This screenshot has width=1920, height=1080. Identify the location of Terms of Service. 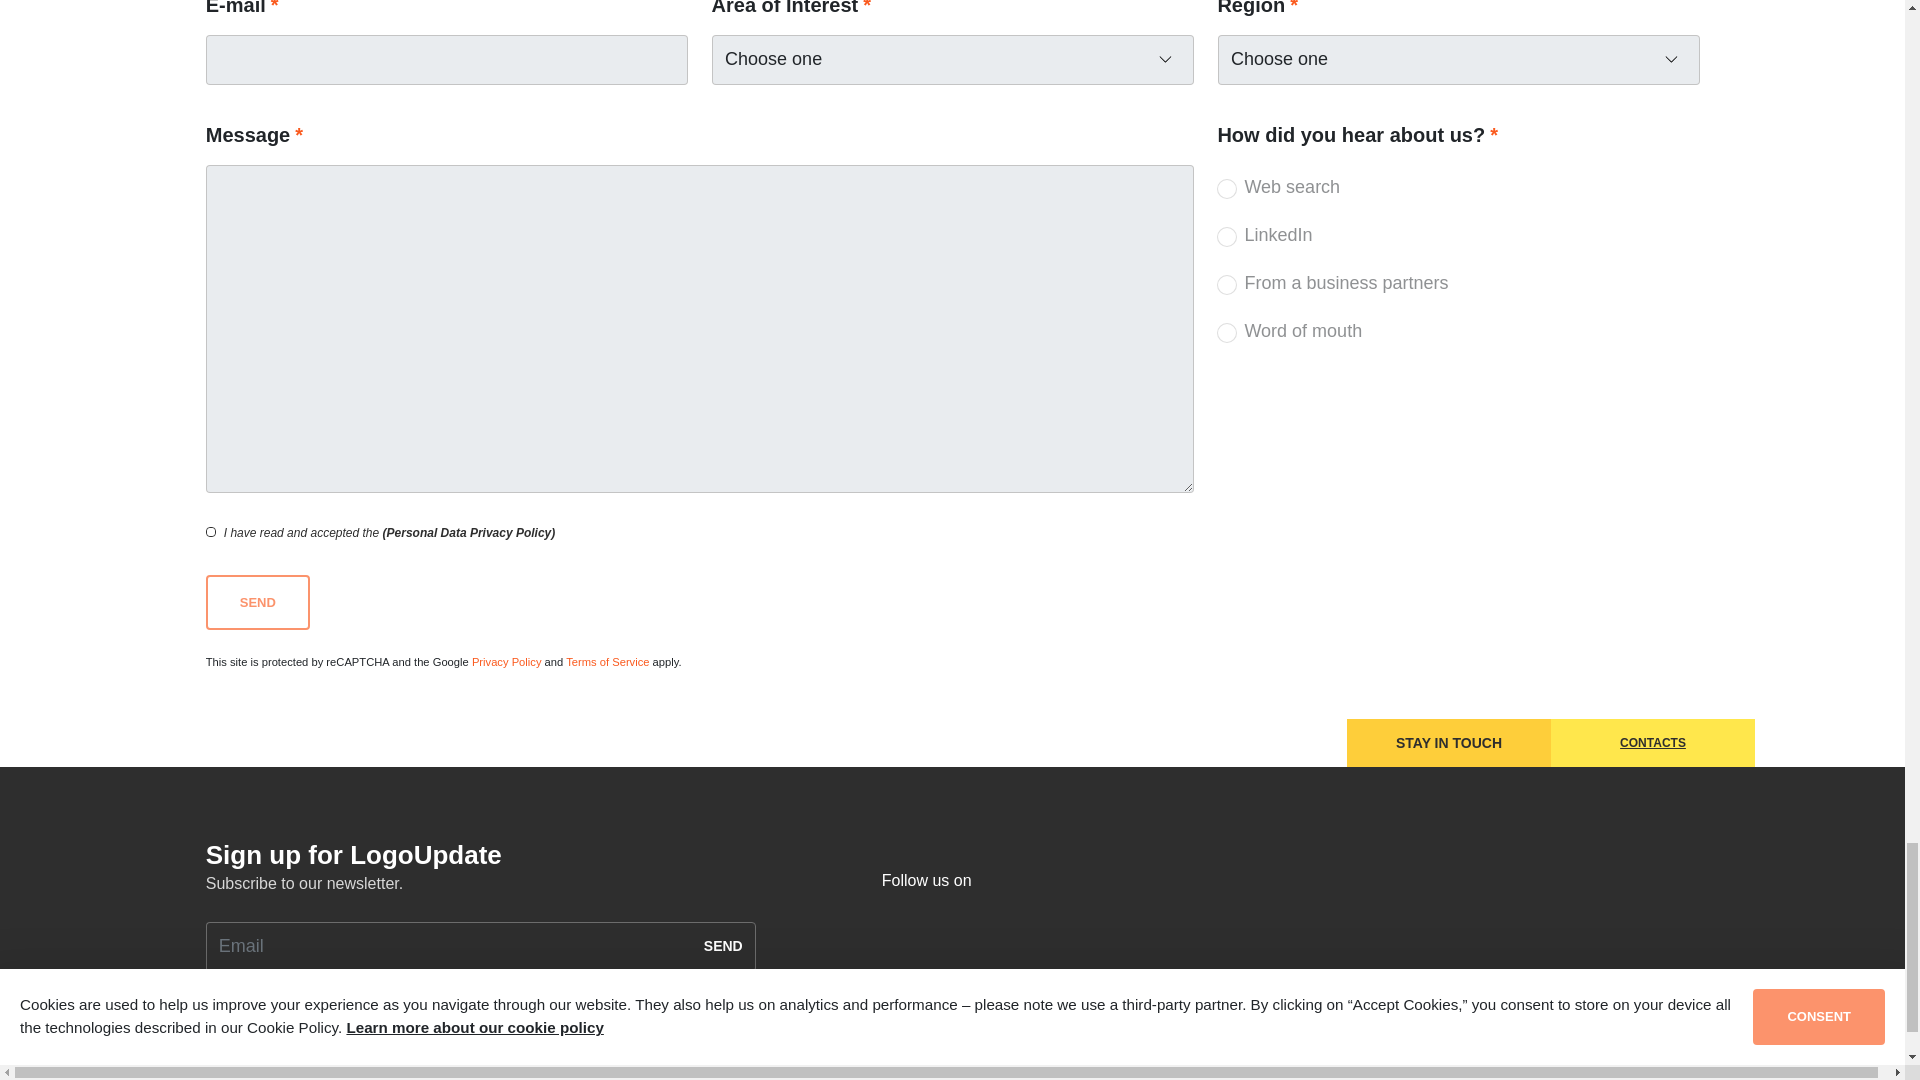
(607, 662).